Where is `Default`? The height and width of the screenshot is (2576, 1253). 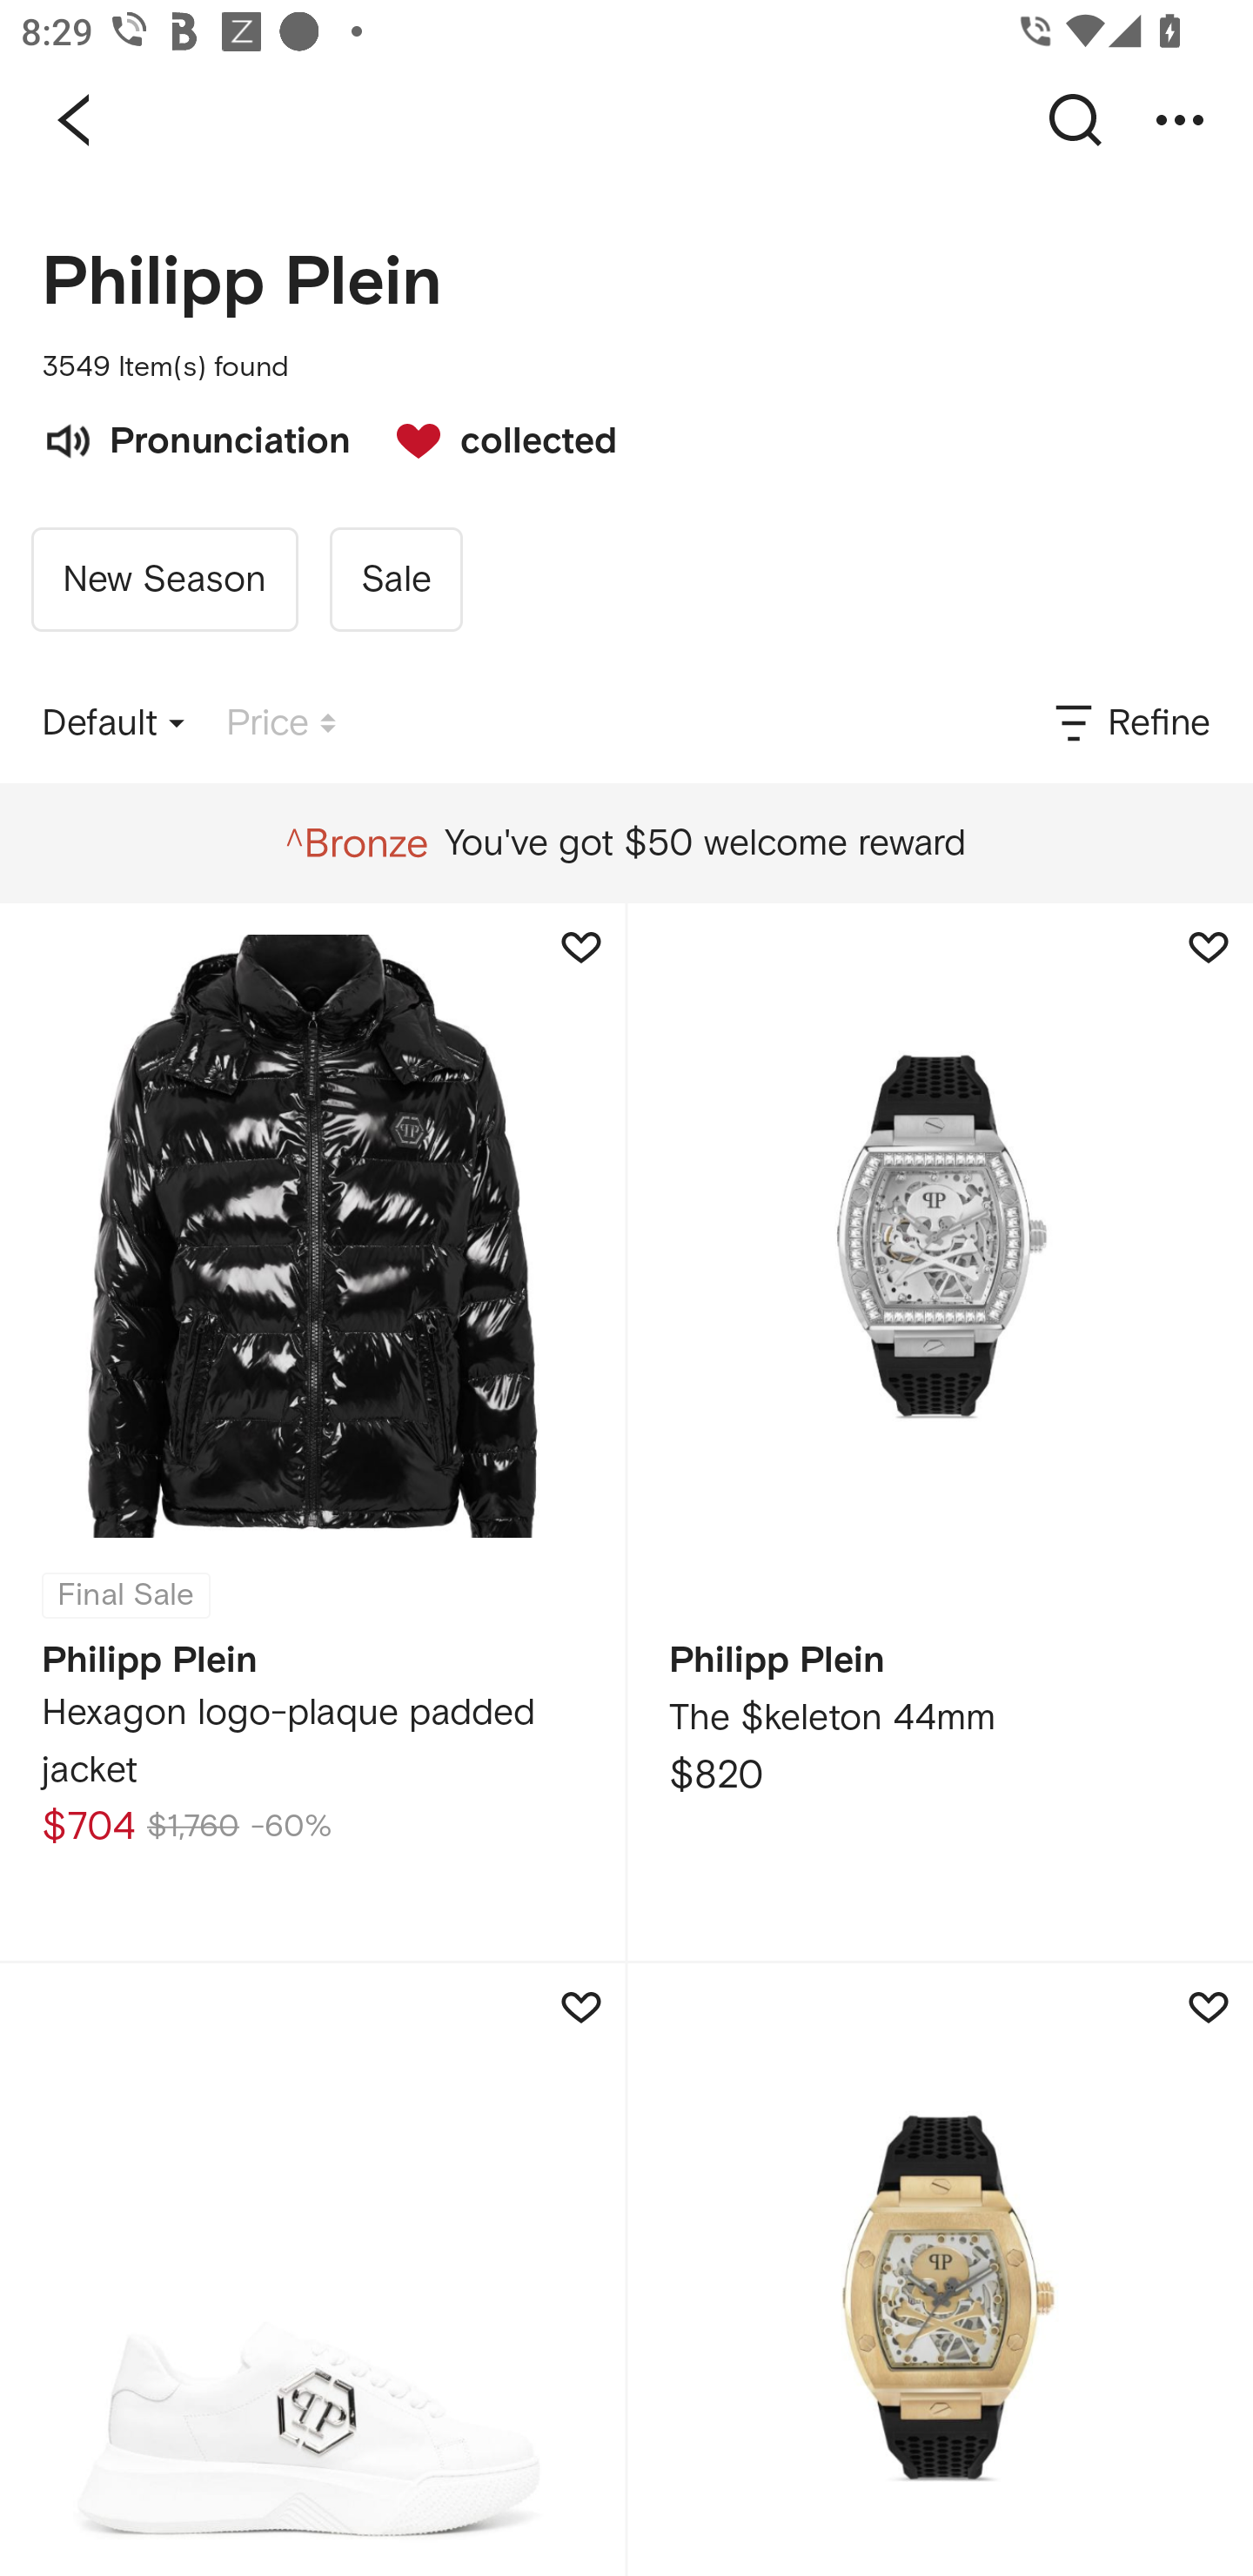 Default is located at coordinates (113, 723).